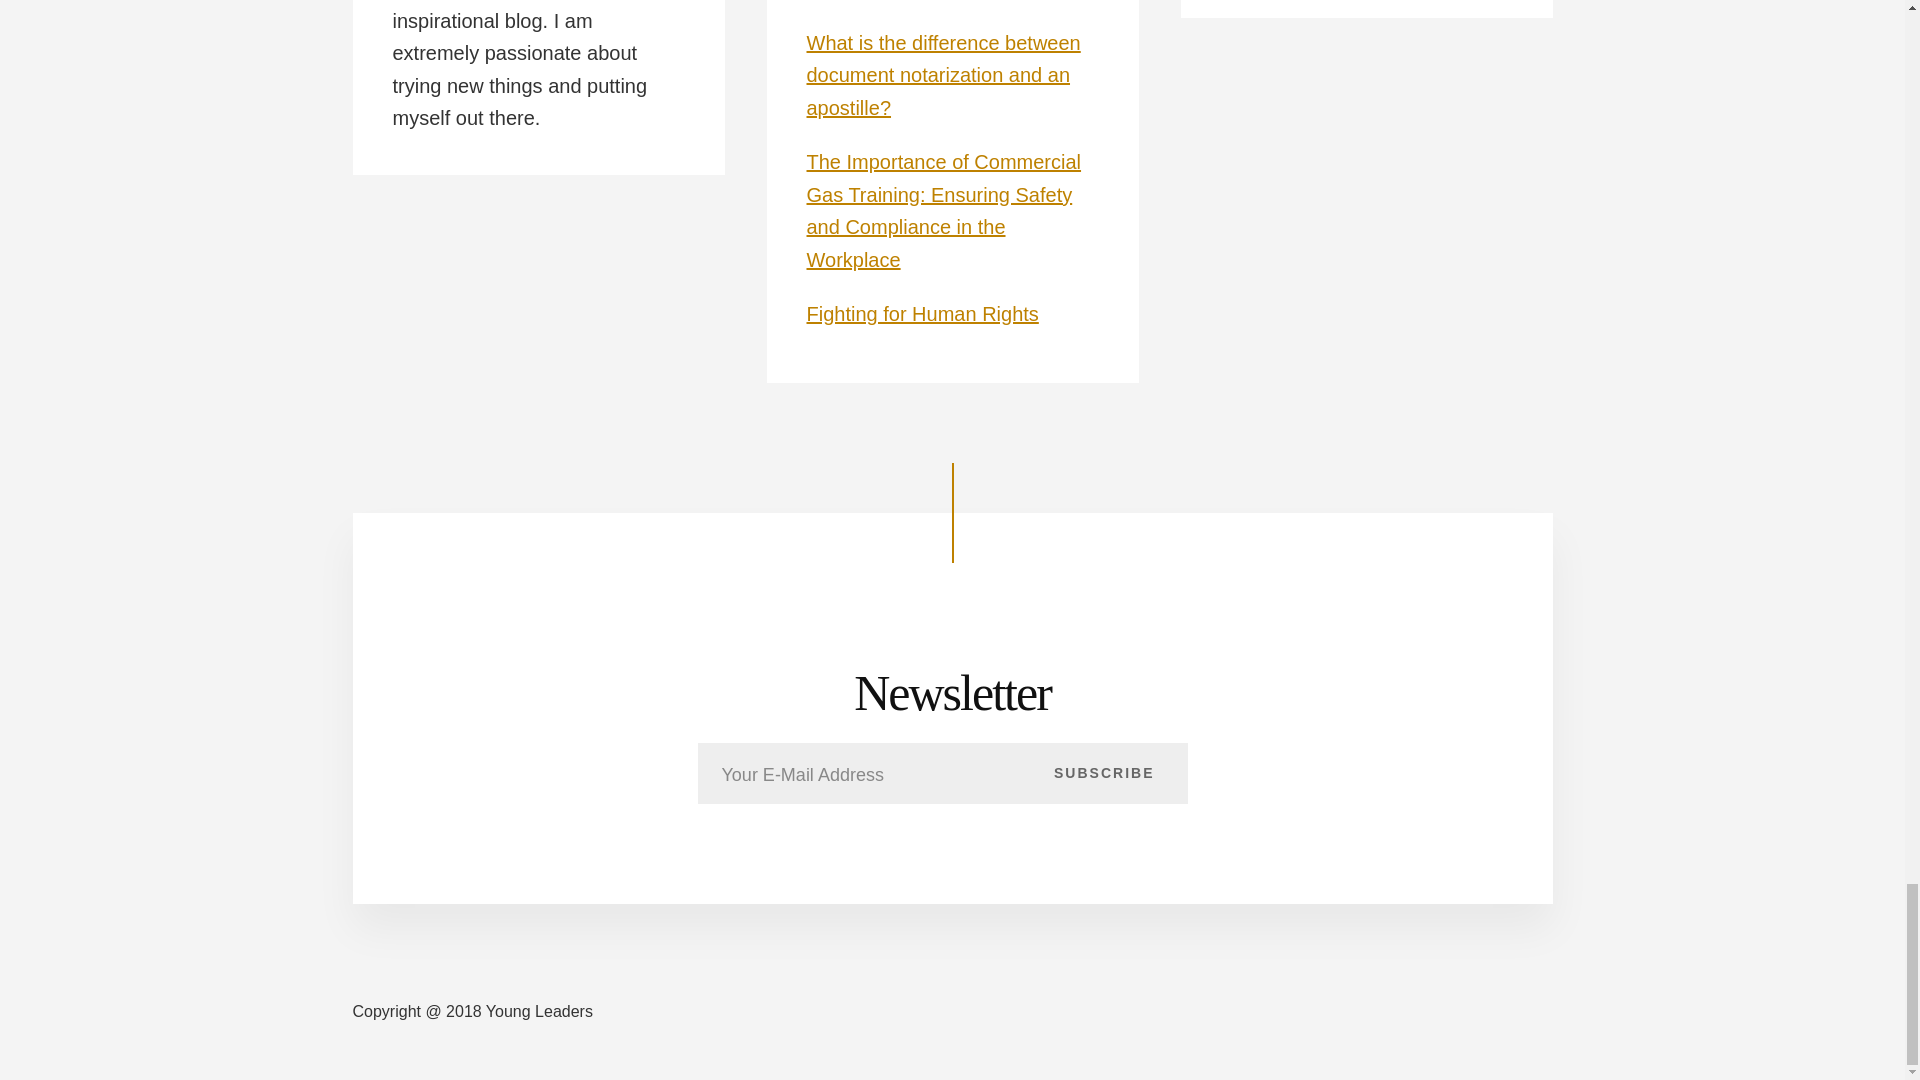 This screenshot has width=1920, height=1080. I want to click on SUBSCRIBE, so click(1104, 772).